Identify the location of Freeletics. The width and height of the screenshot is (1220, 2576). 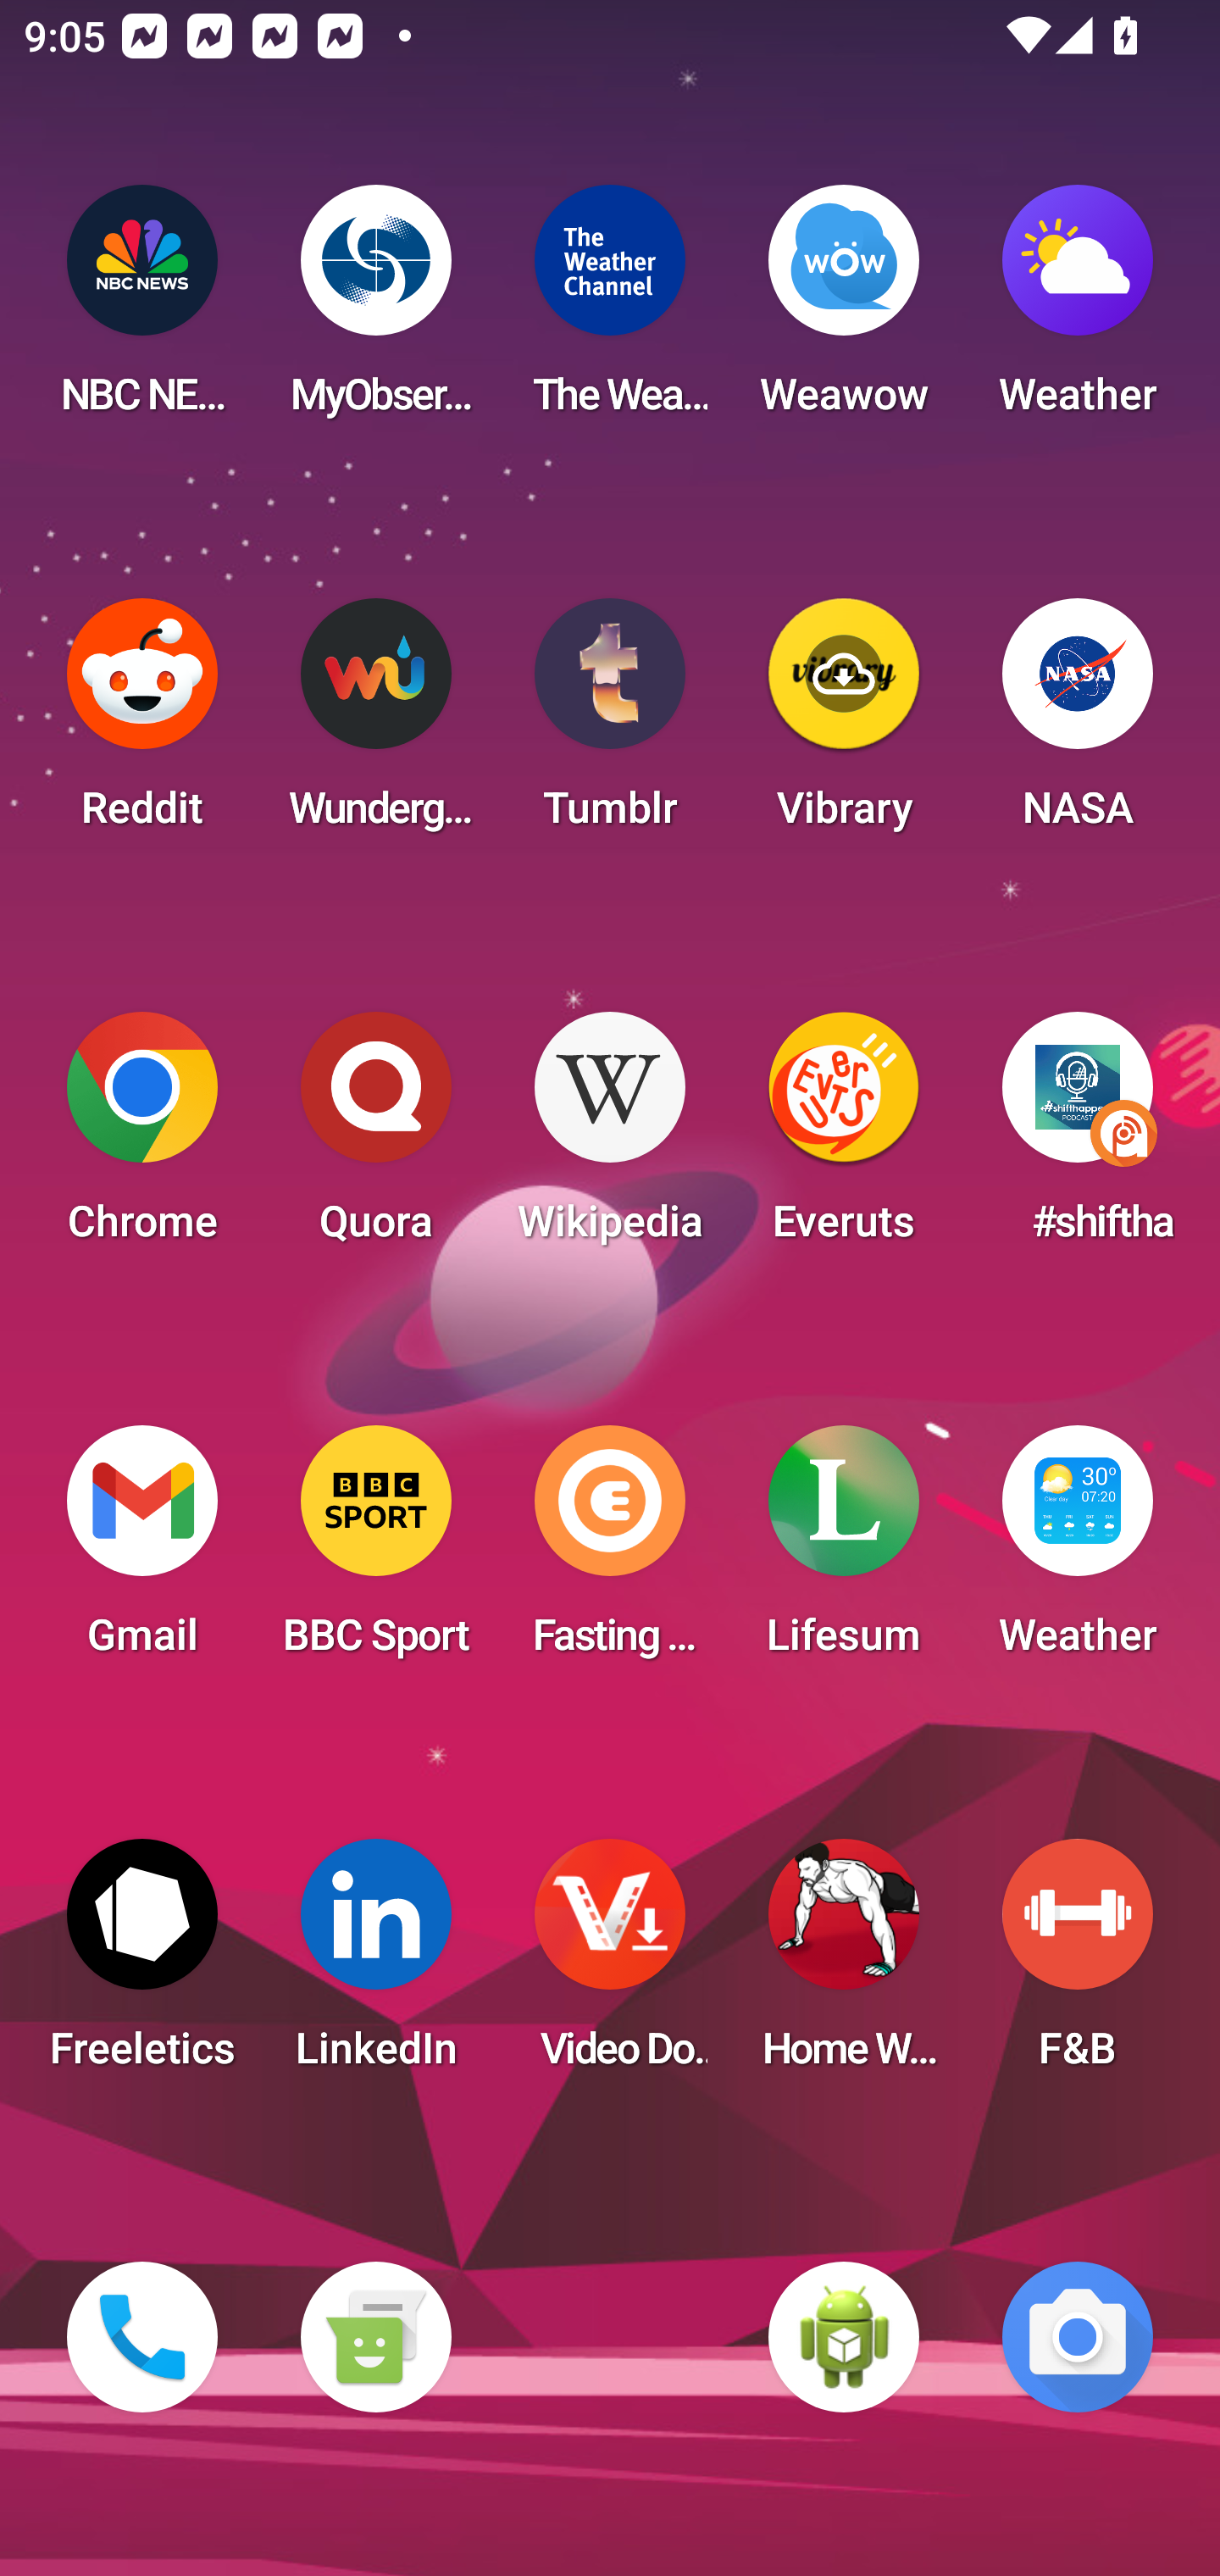
(142, 1964).